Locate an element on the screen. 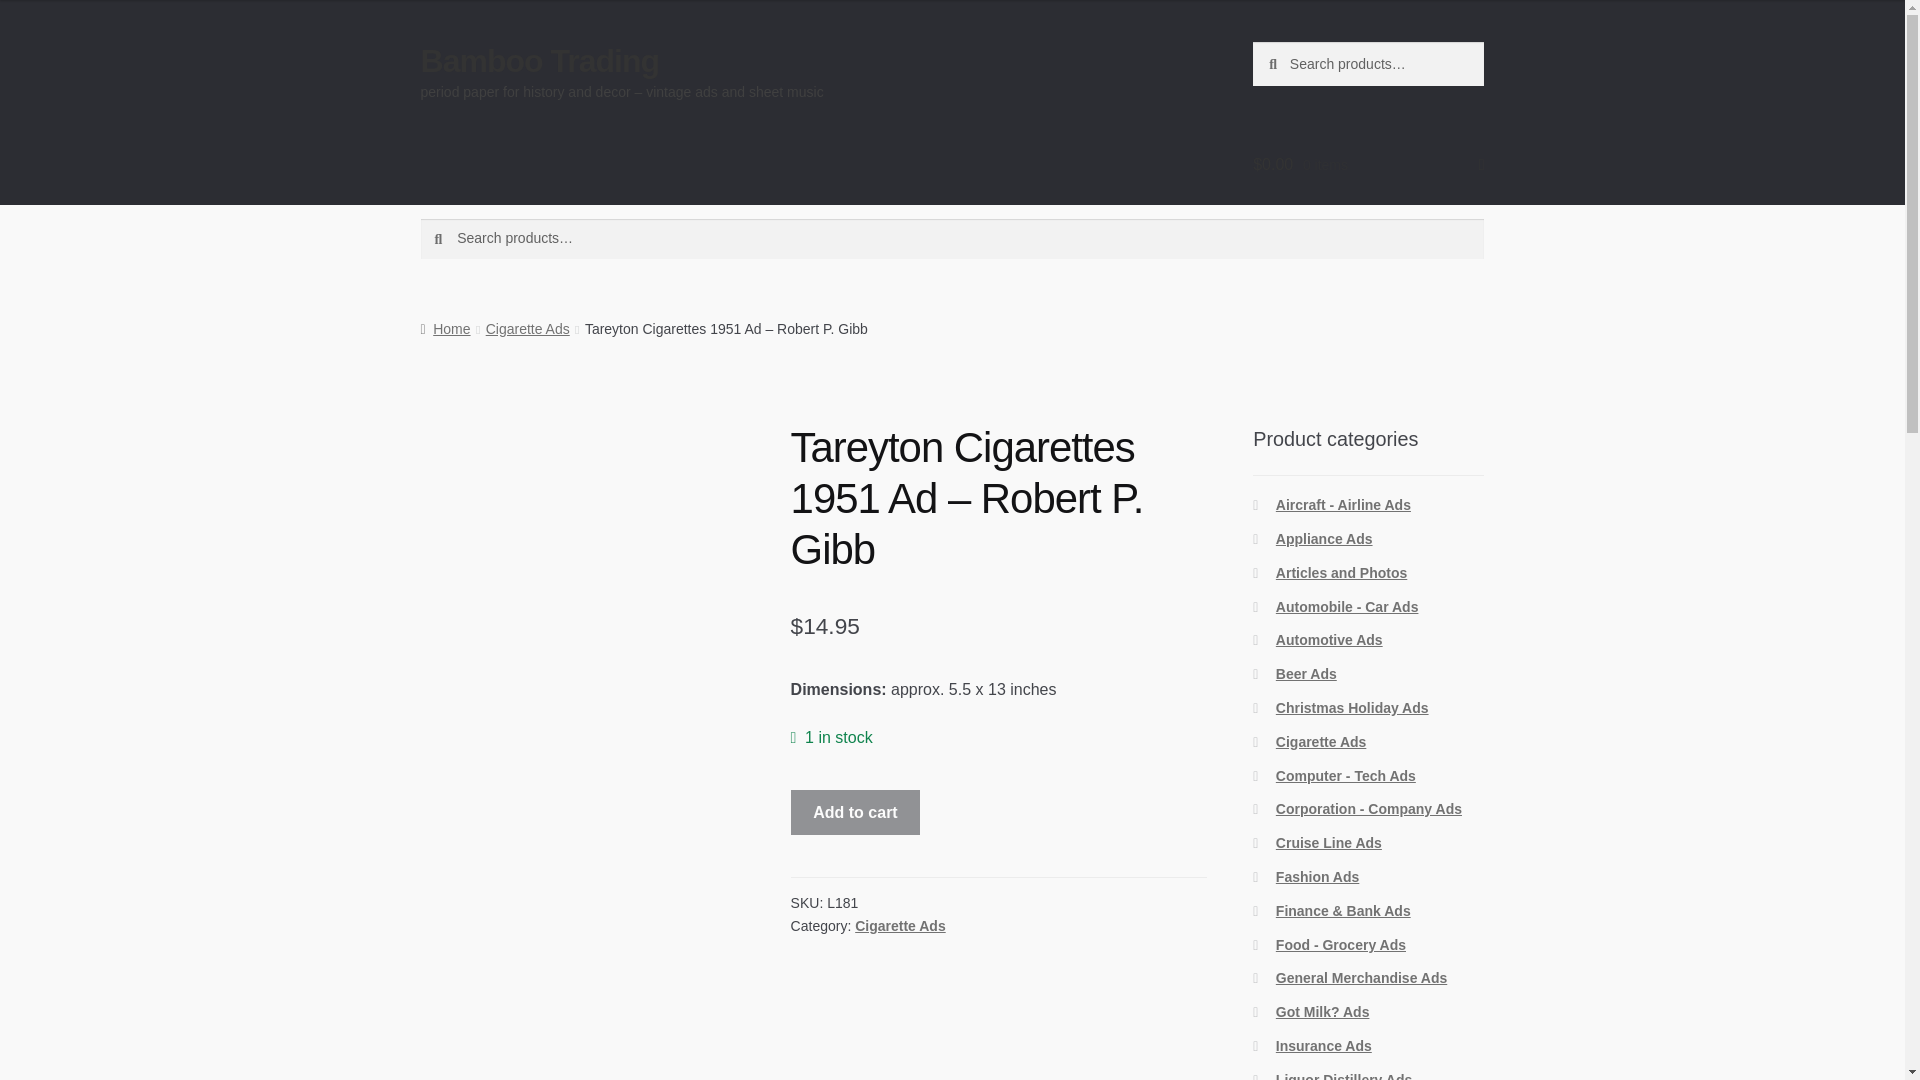  Cigarette Ads is located at coordinates (528, 328).